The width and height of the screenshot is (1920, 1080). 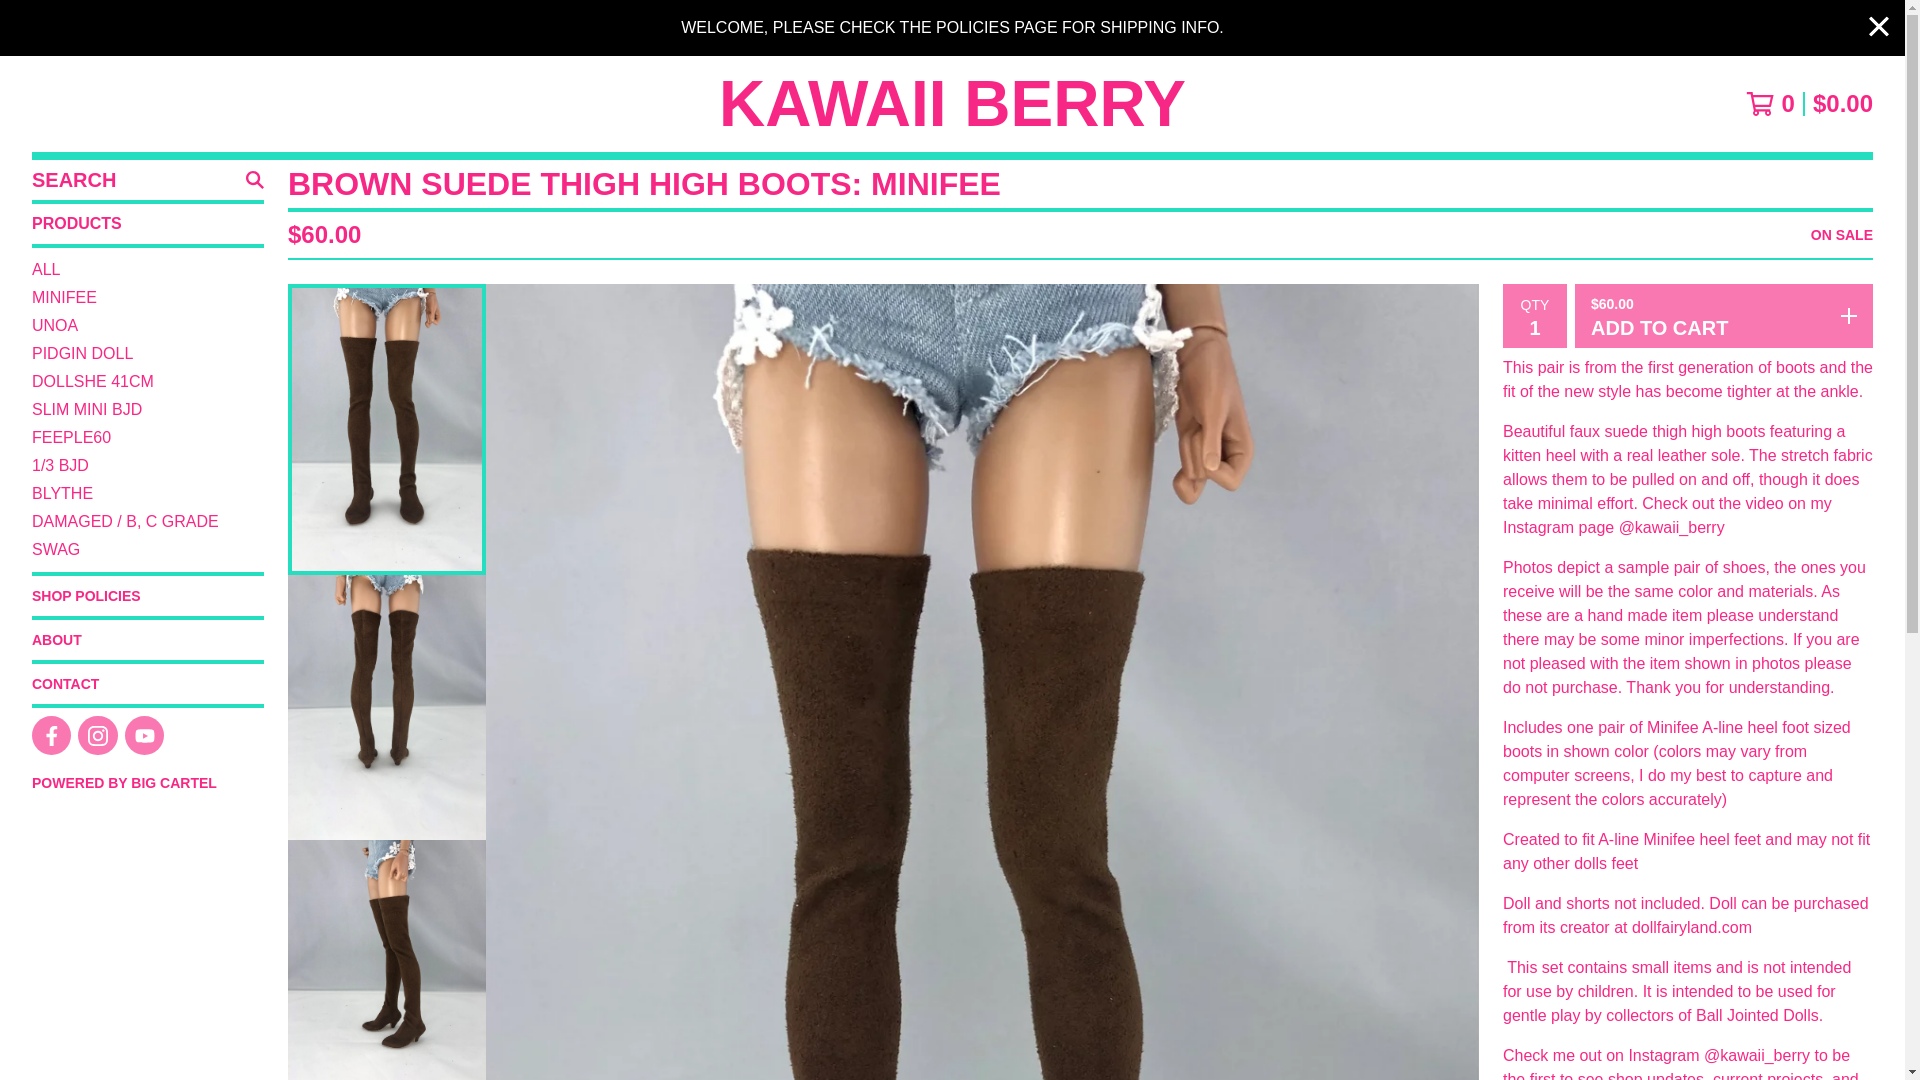 What do you see at coordinates (148, 298) in the screenshot?
I see `MINIFEE` at bounding box center [148, 298].